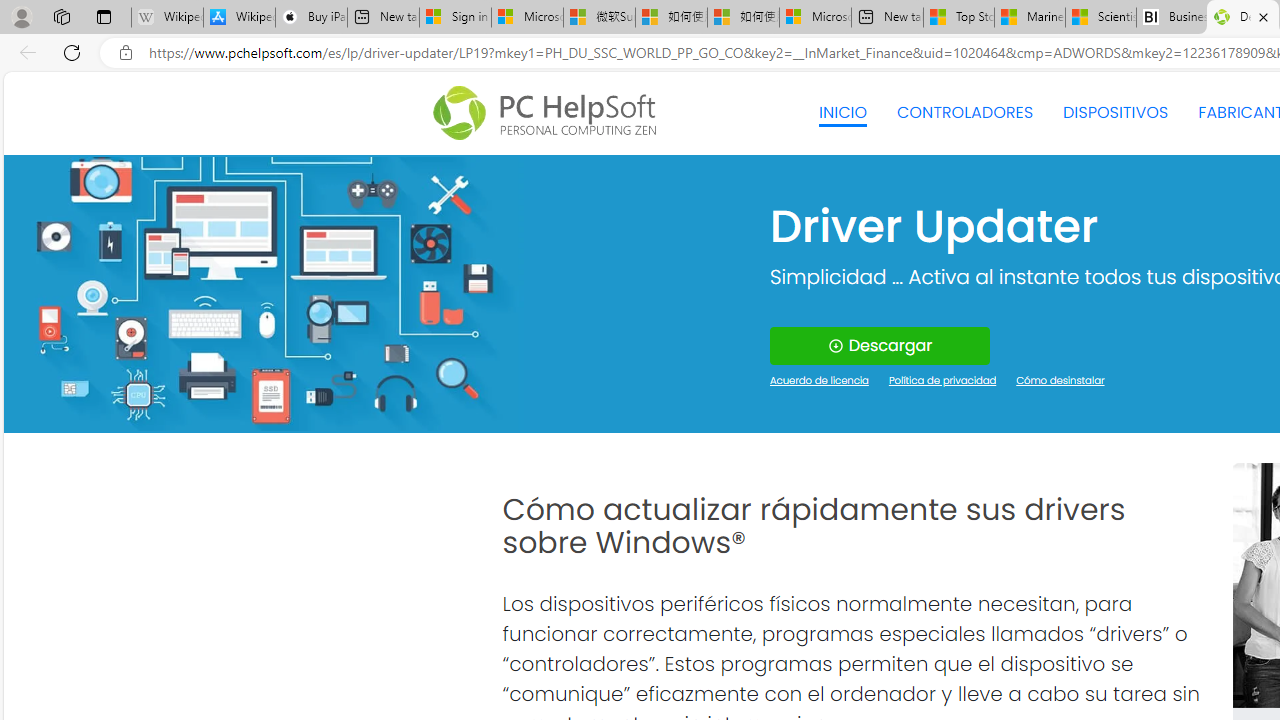 The height and width of the screenshot is (720, 1280). Describe the element at coordinates (880, 346) in the screenshot. I see `Download Icon Descargar` at that location.